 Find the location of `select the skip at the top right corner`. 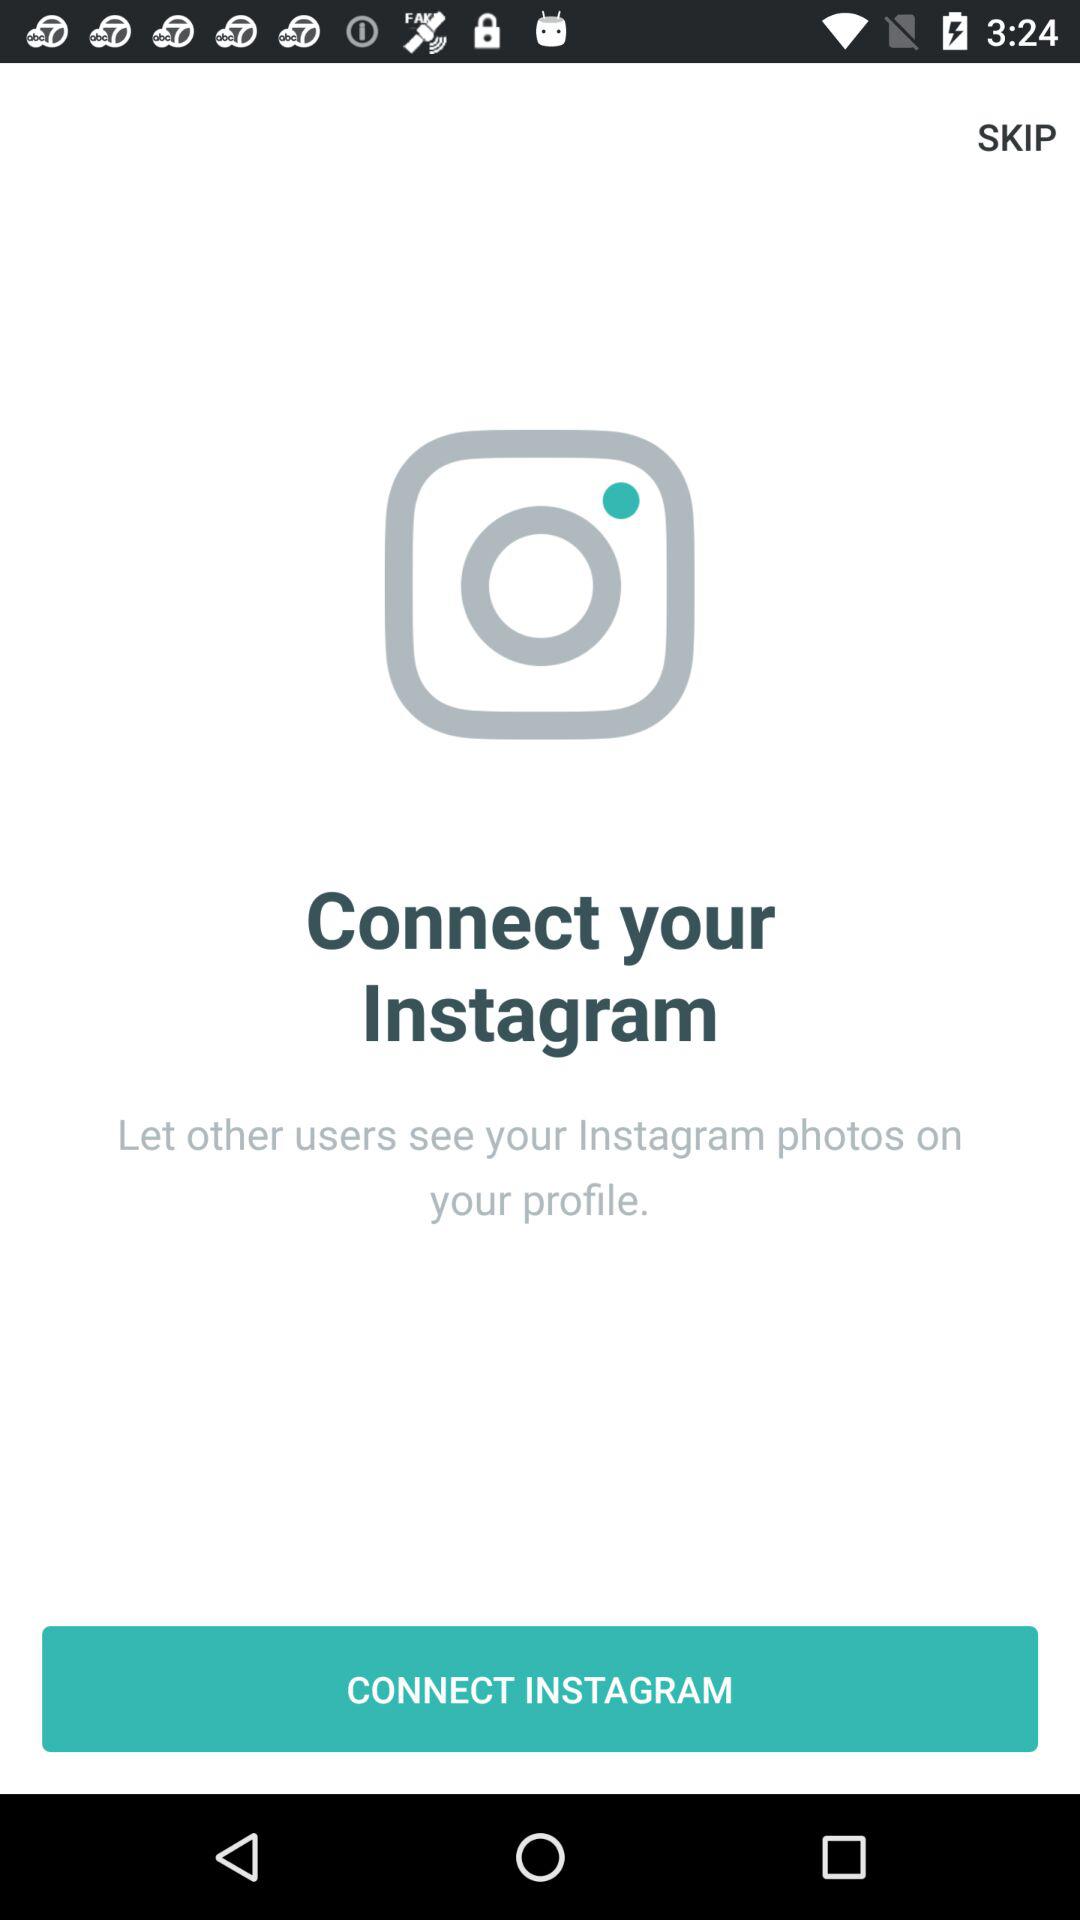

select the skip at the top right corner is located at coordinates (1016, 136).